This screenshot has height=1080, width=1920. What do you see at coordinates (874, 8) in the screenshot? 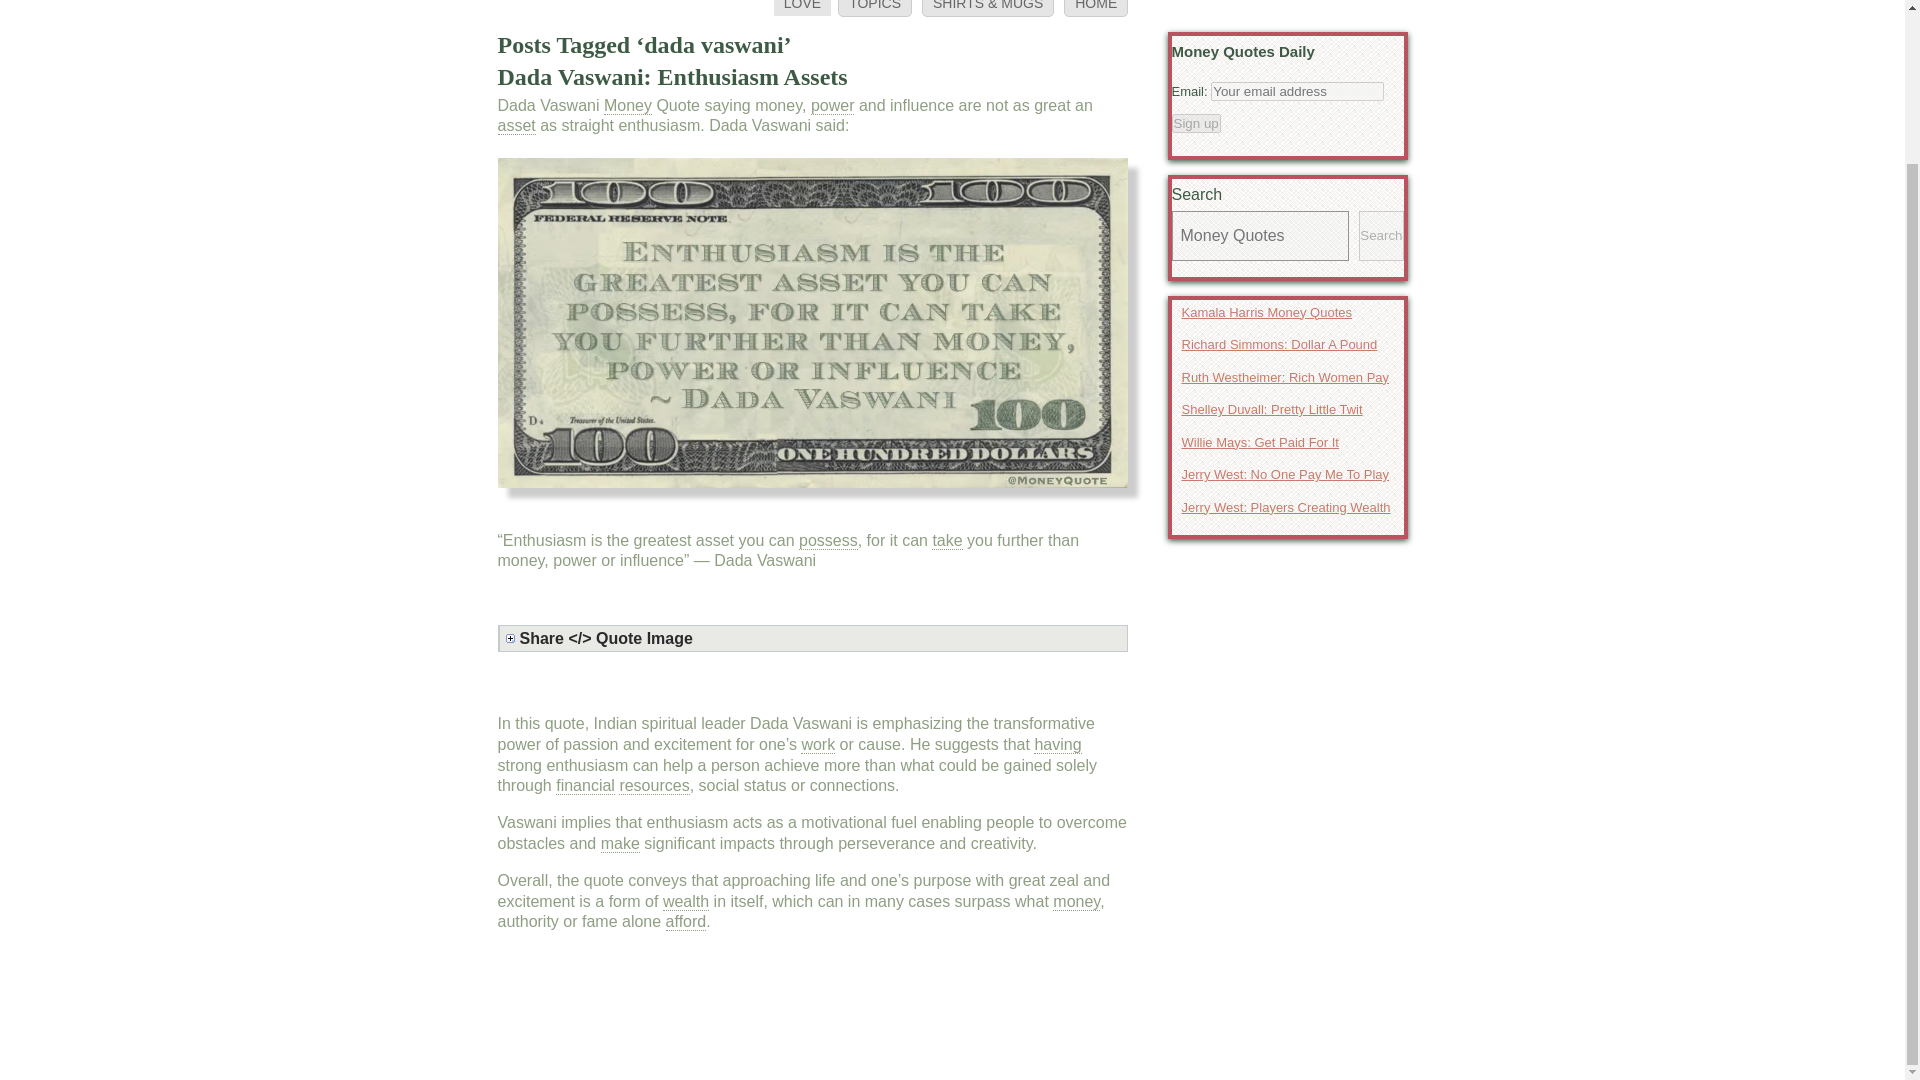
I see `TOPICS` at bounding box center [874, 8].